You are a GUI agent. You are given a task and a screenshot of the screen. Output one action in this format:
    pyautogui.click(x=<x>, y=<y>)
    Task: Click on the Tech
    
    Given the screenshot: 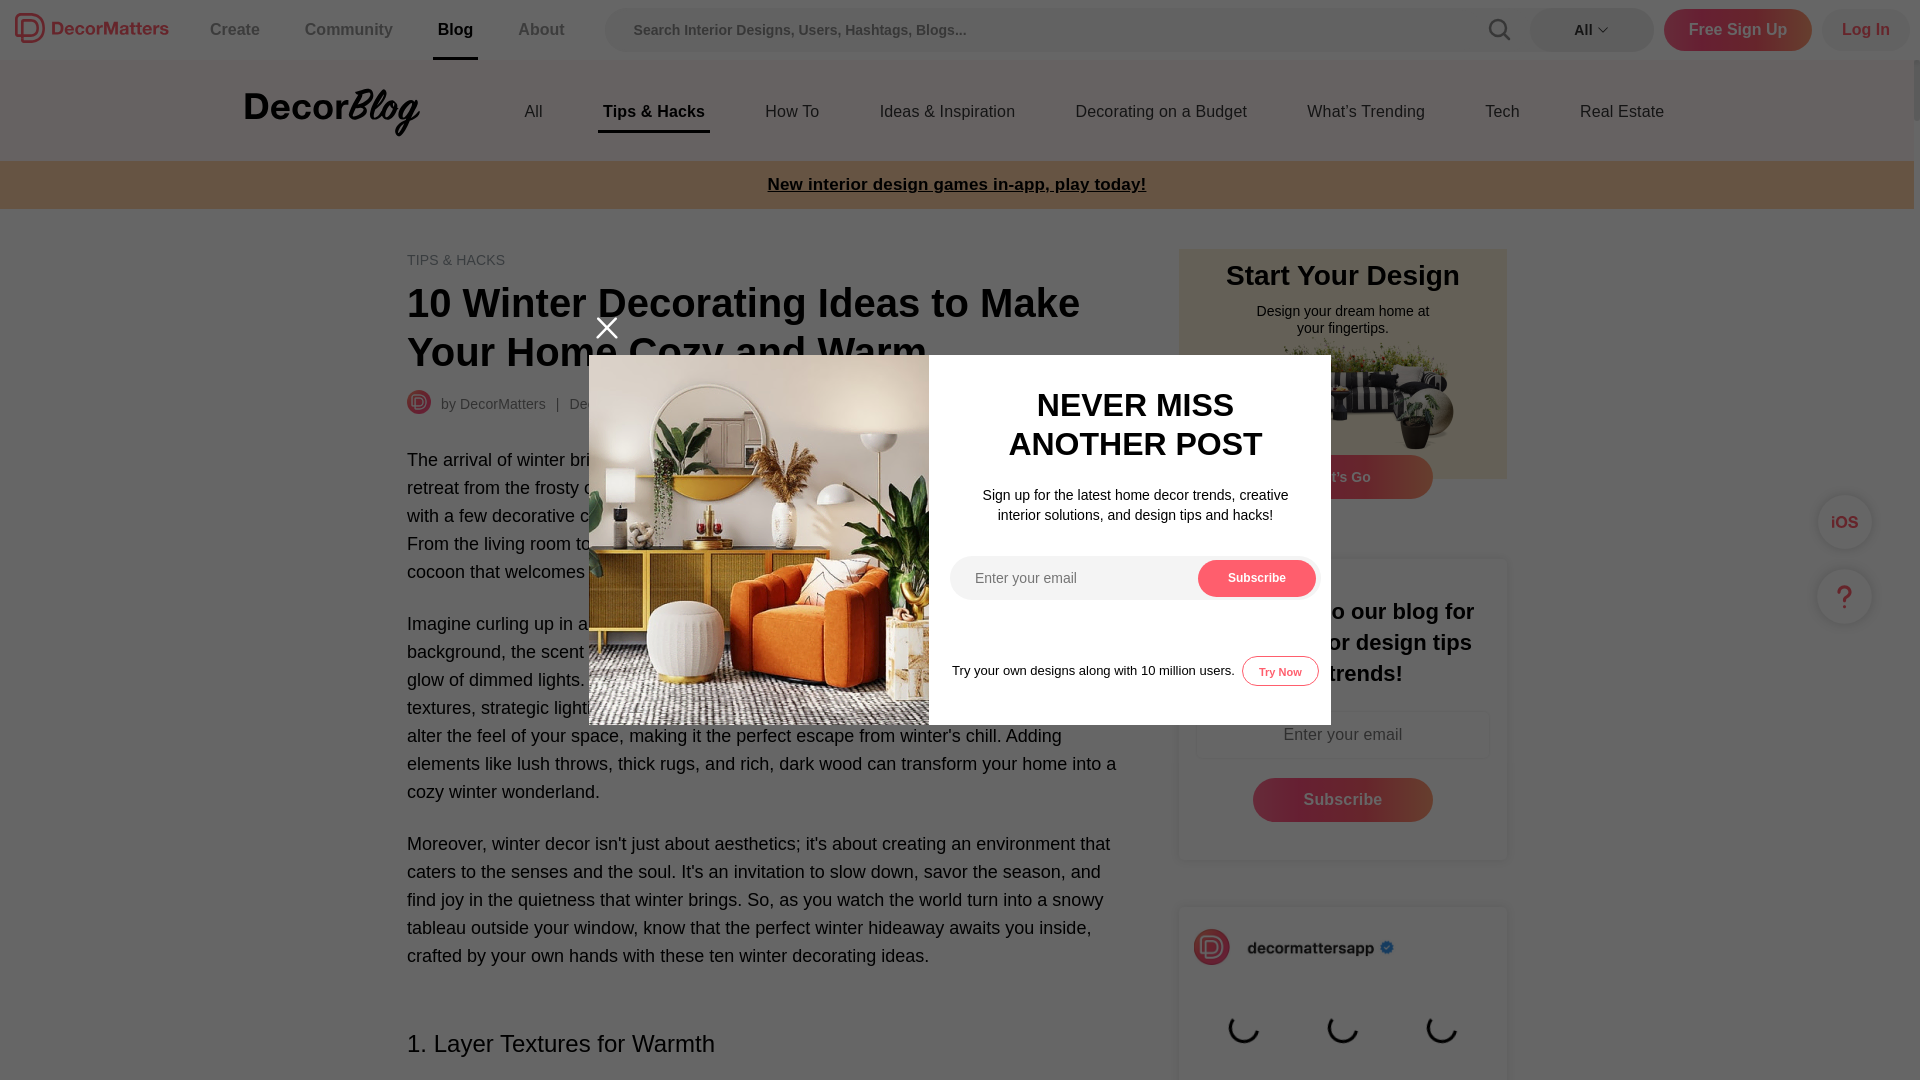 What is the action you would take?
    pyautogui.click(x=1502, y=118)
    